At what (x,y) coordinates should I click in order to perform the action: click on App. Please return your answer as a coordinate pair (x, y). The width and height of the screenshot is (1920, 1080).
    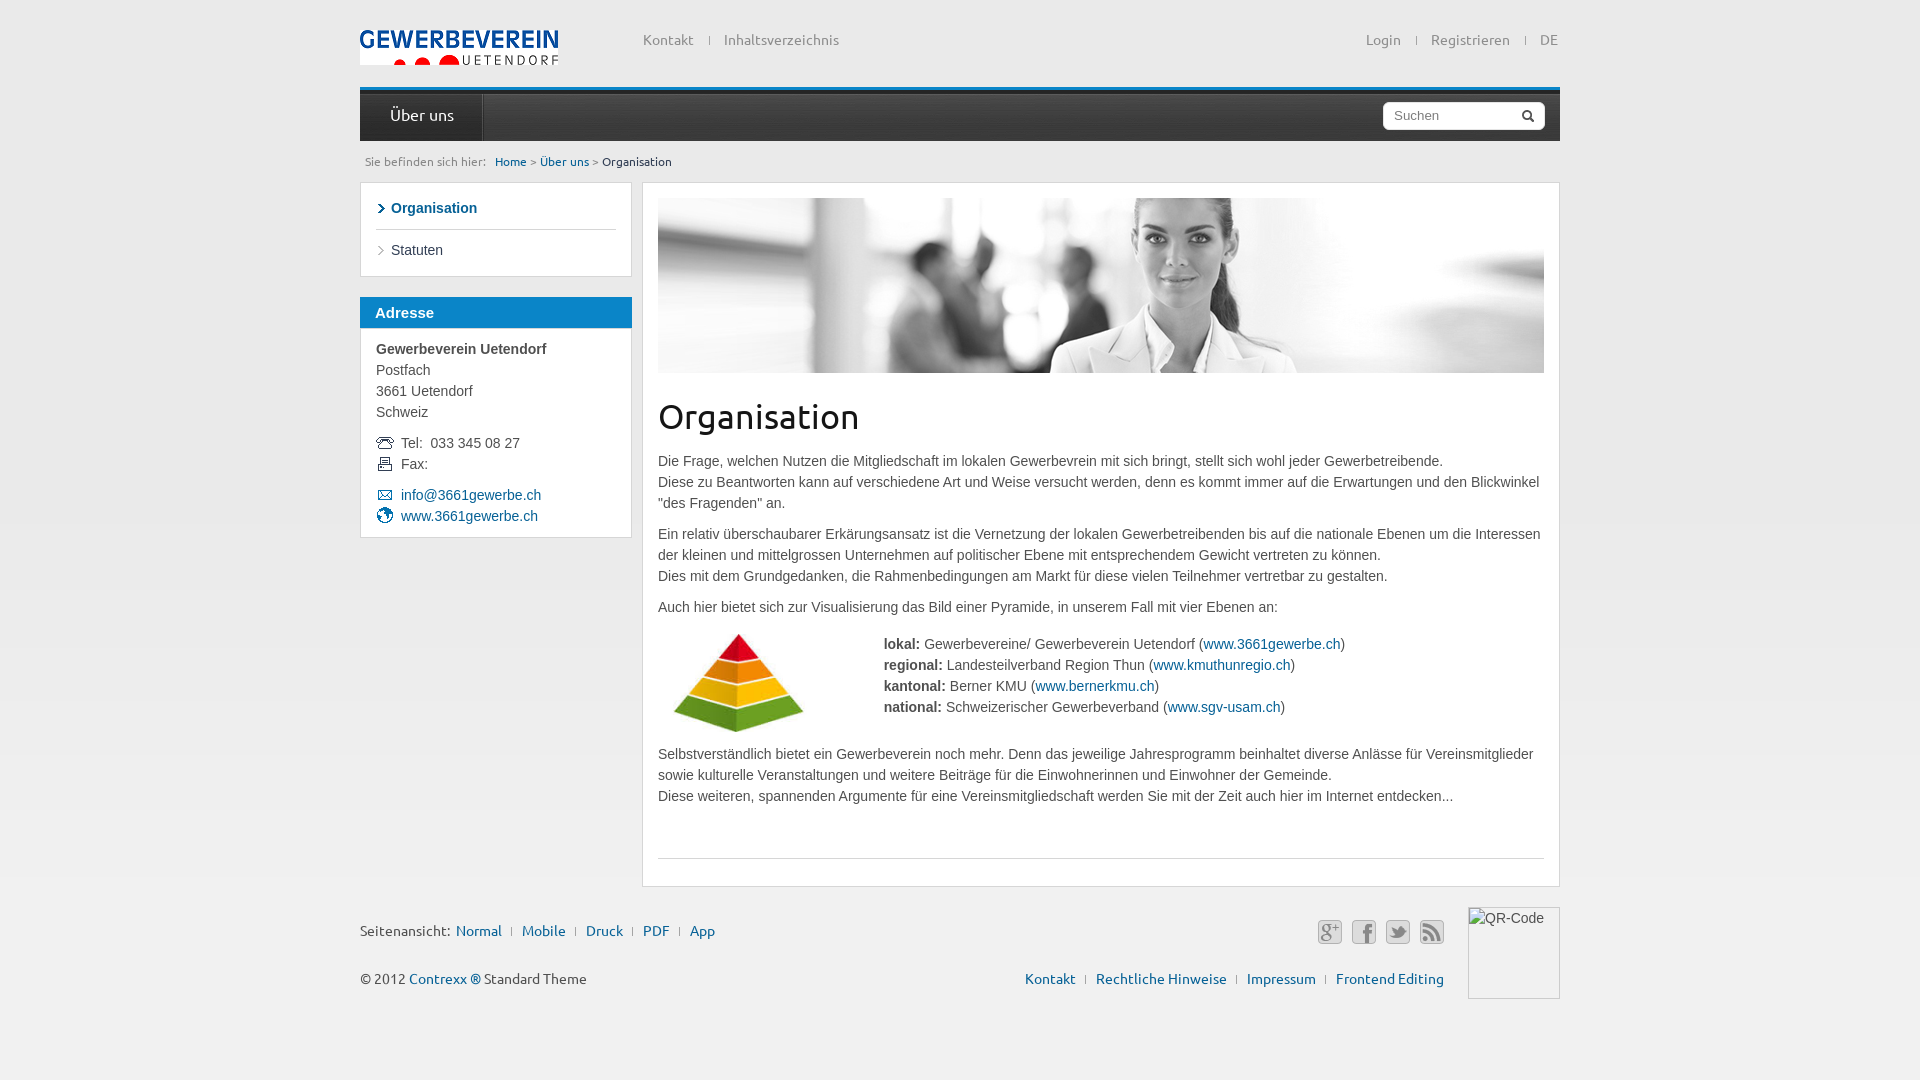
    Looking at the image, I should click on (702, 930).